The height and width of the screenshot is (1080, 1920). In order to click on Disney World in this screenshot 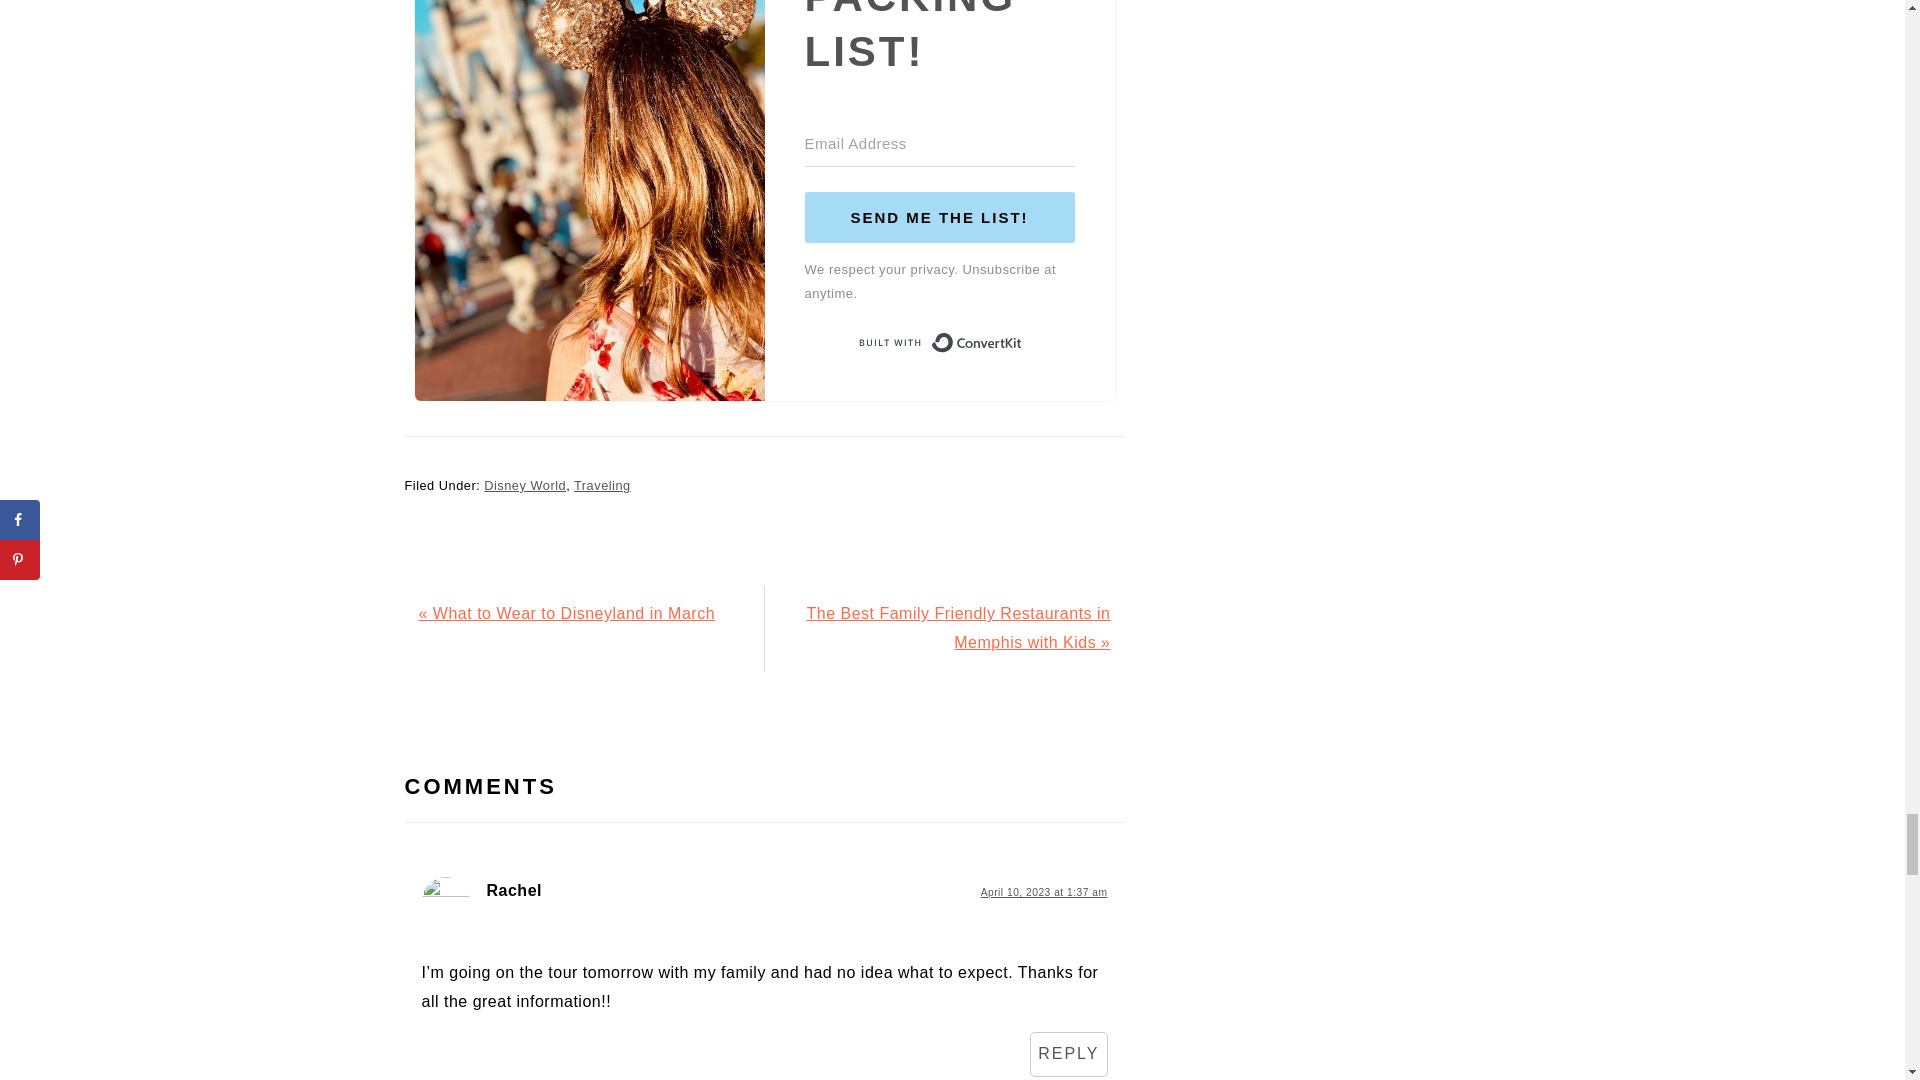, I will do `click(524, 485)`.